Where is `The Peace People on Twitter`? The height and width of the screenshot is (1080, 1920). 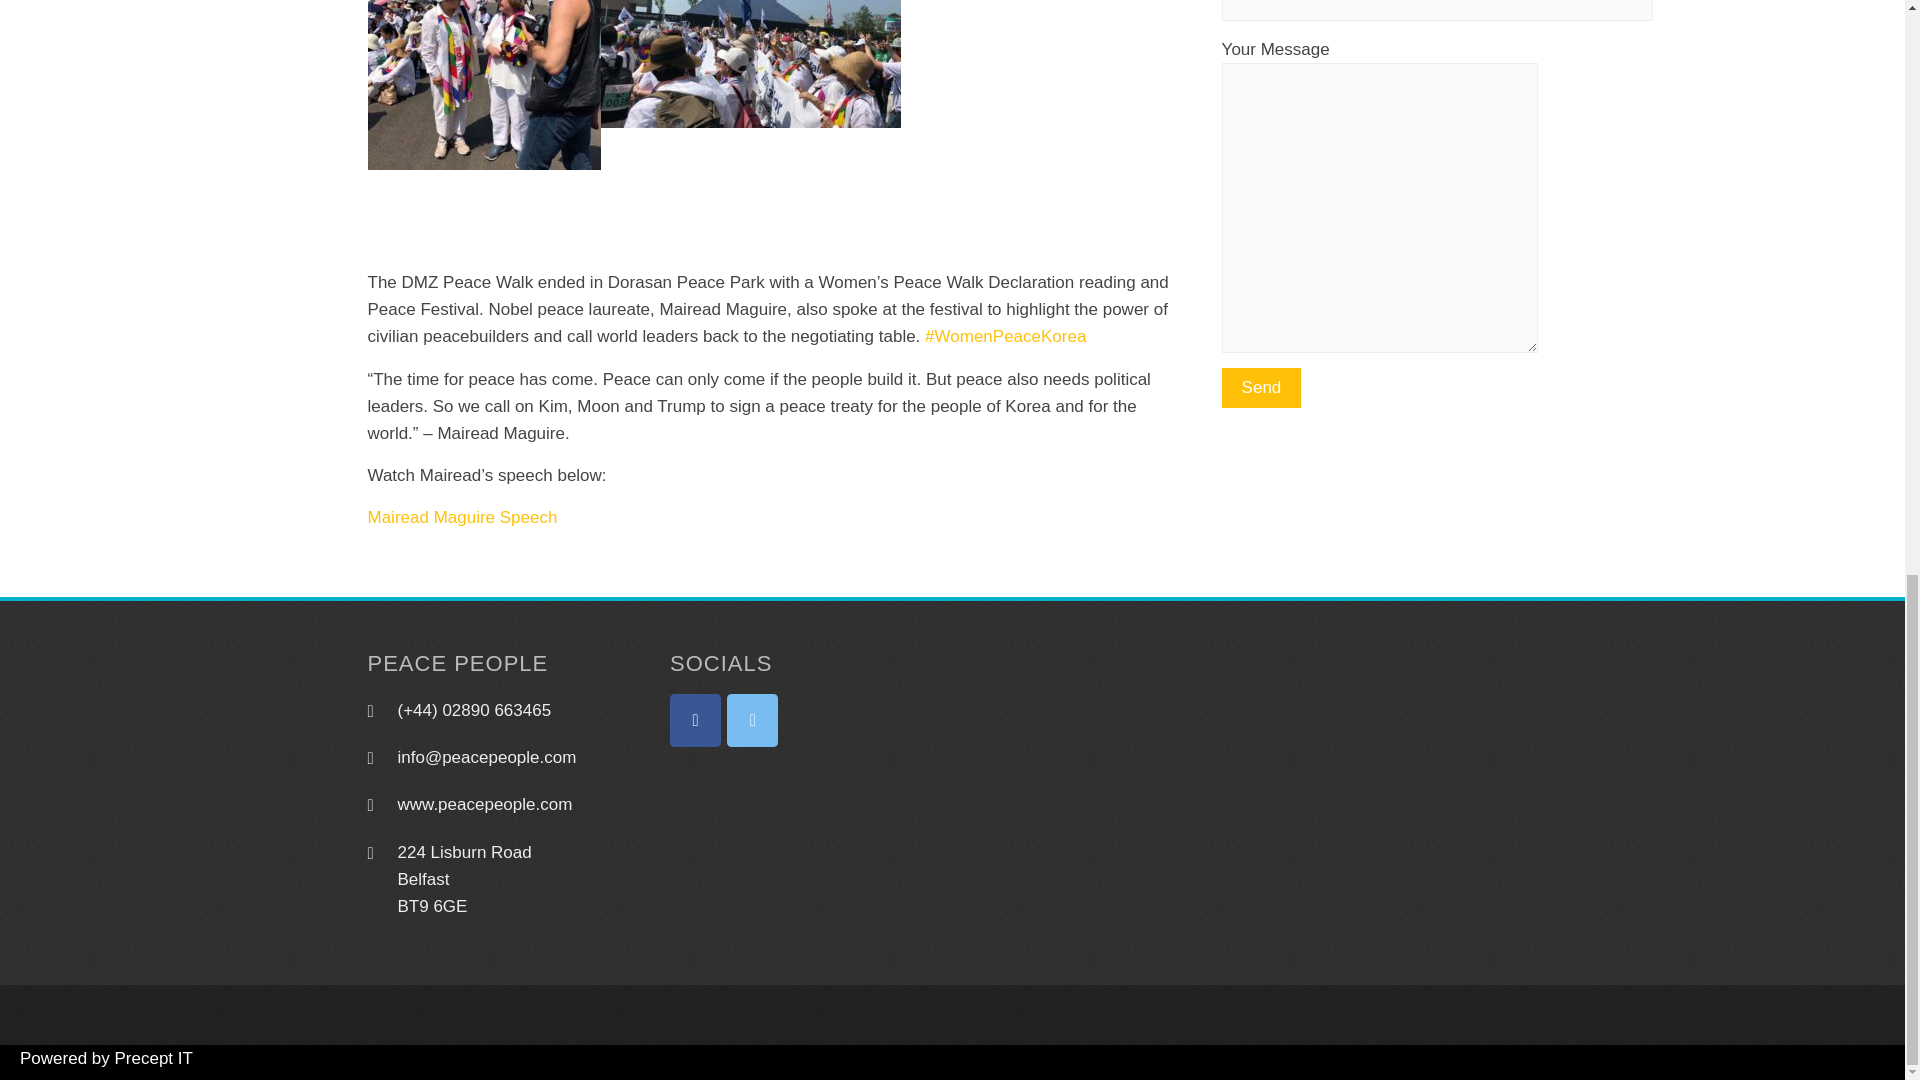 The Peace People on Twitter is located at coordinates (752, 720).